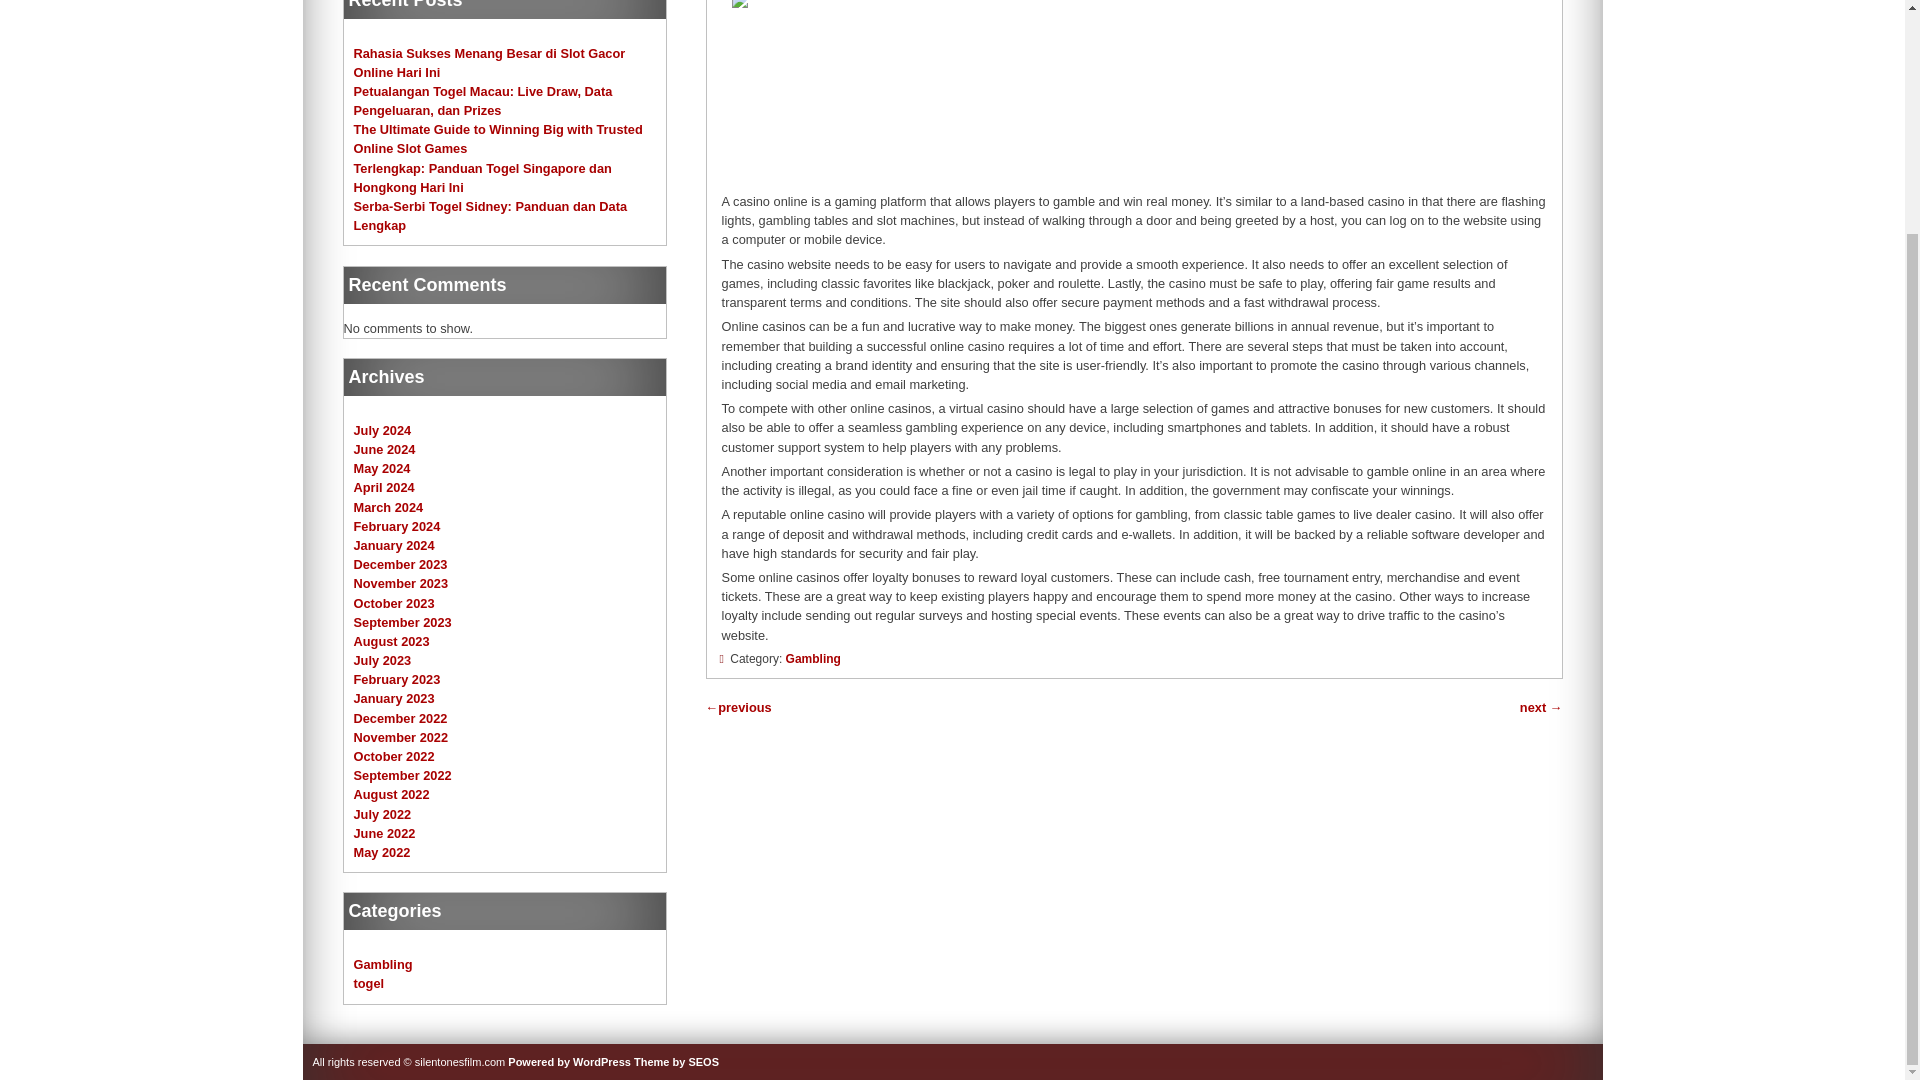  What do you see at coordinates (388, 508) in the screenshot?
I see `March 2024` at bounding box center [388, 508].